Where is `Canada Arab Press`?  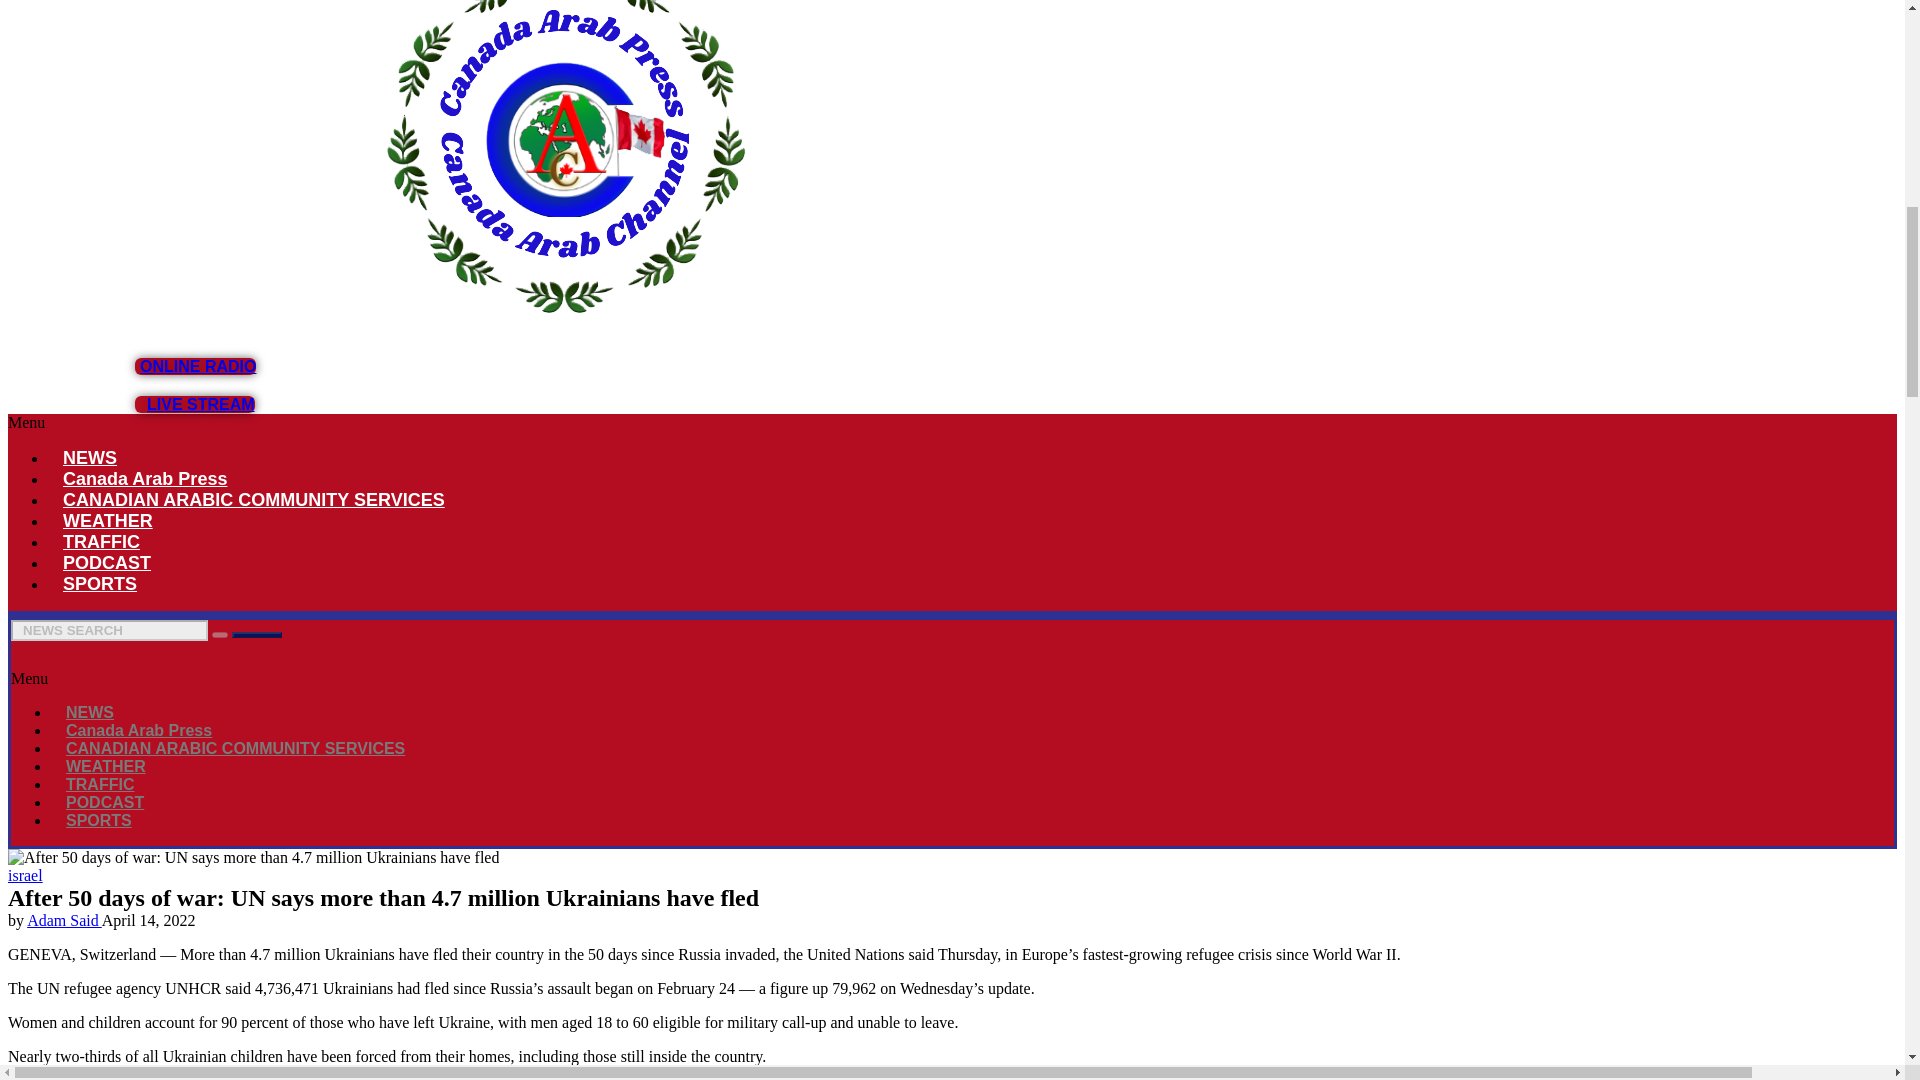 Canada Arab Press is located at coordinates (144, 478).